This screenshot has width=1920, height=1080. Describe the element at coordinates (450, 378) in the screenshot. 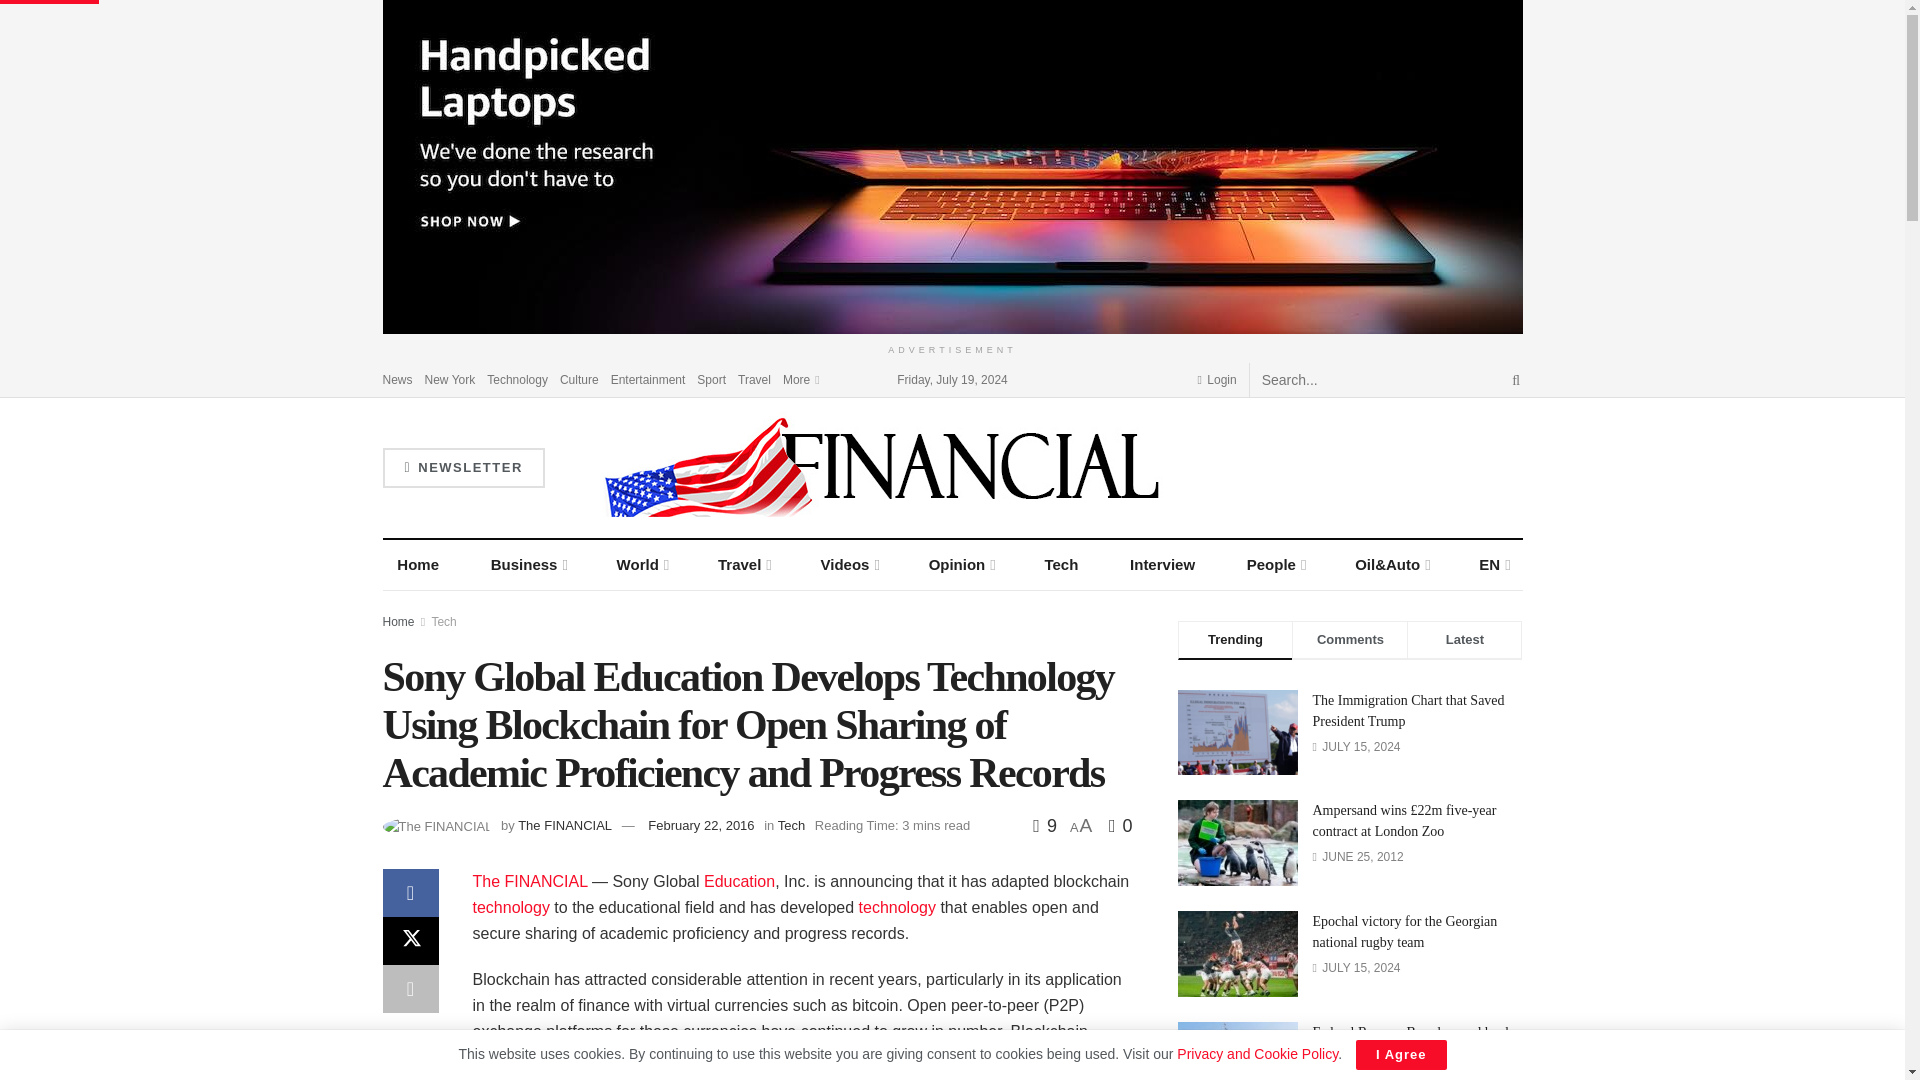

I see `New York` at that location.